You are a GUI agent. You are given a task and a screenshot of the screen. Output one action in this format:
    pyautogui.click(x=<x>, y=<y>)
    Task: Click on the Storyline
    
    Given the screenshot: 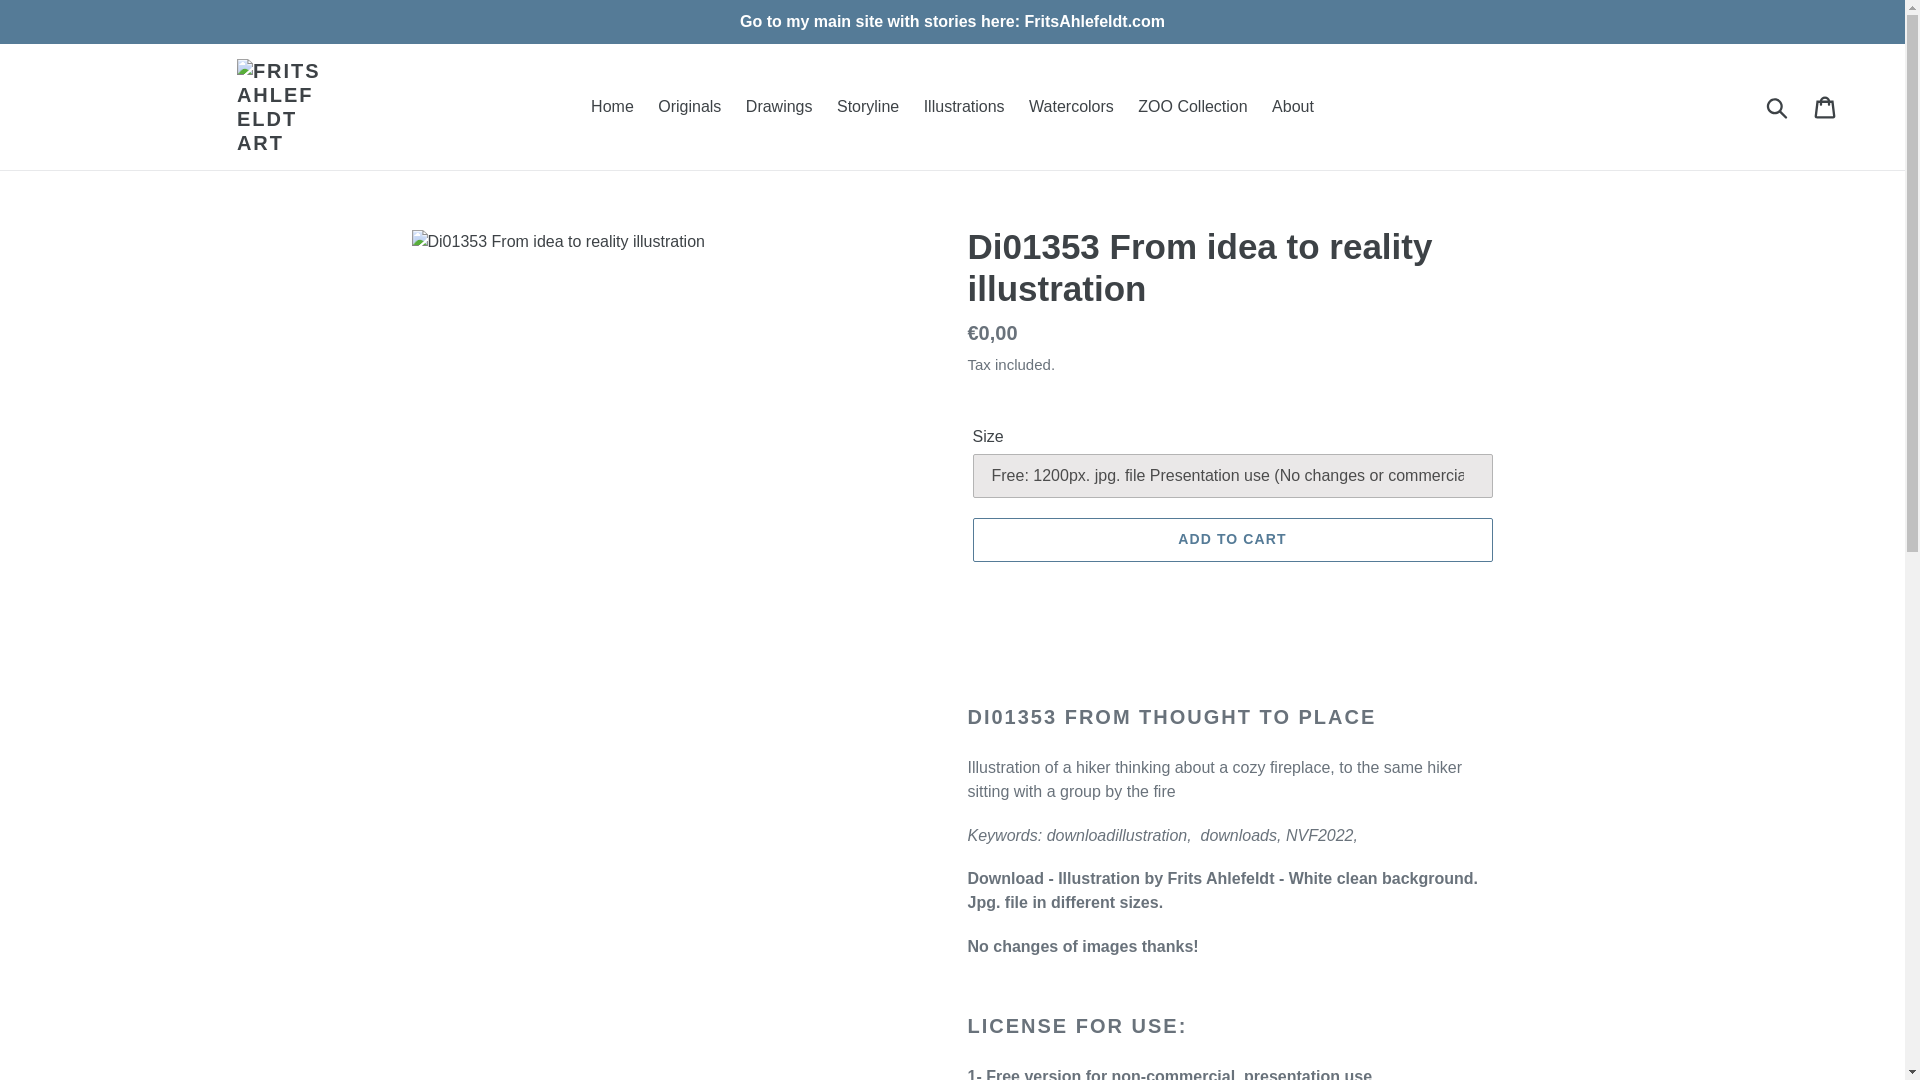 What is the action you would take?
    pyautogui.click(x=868, y=106)
    